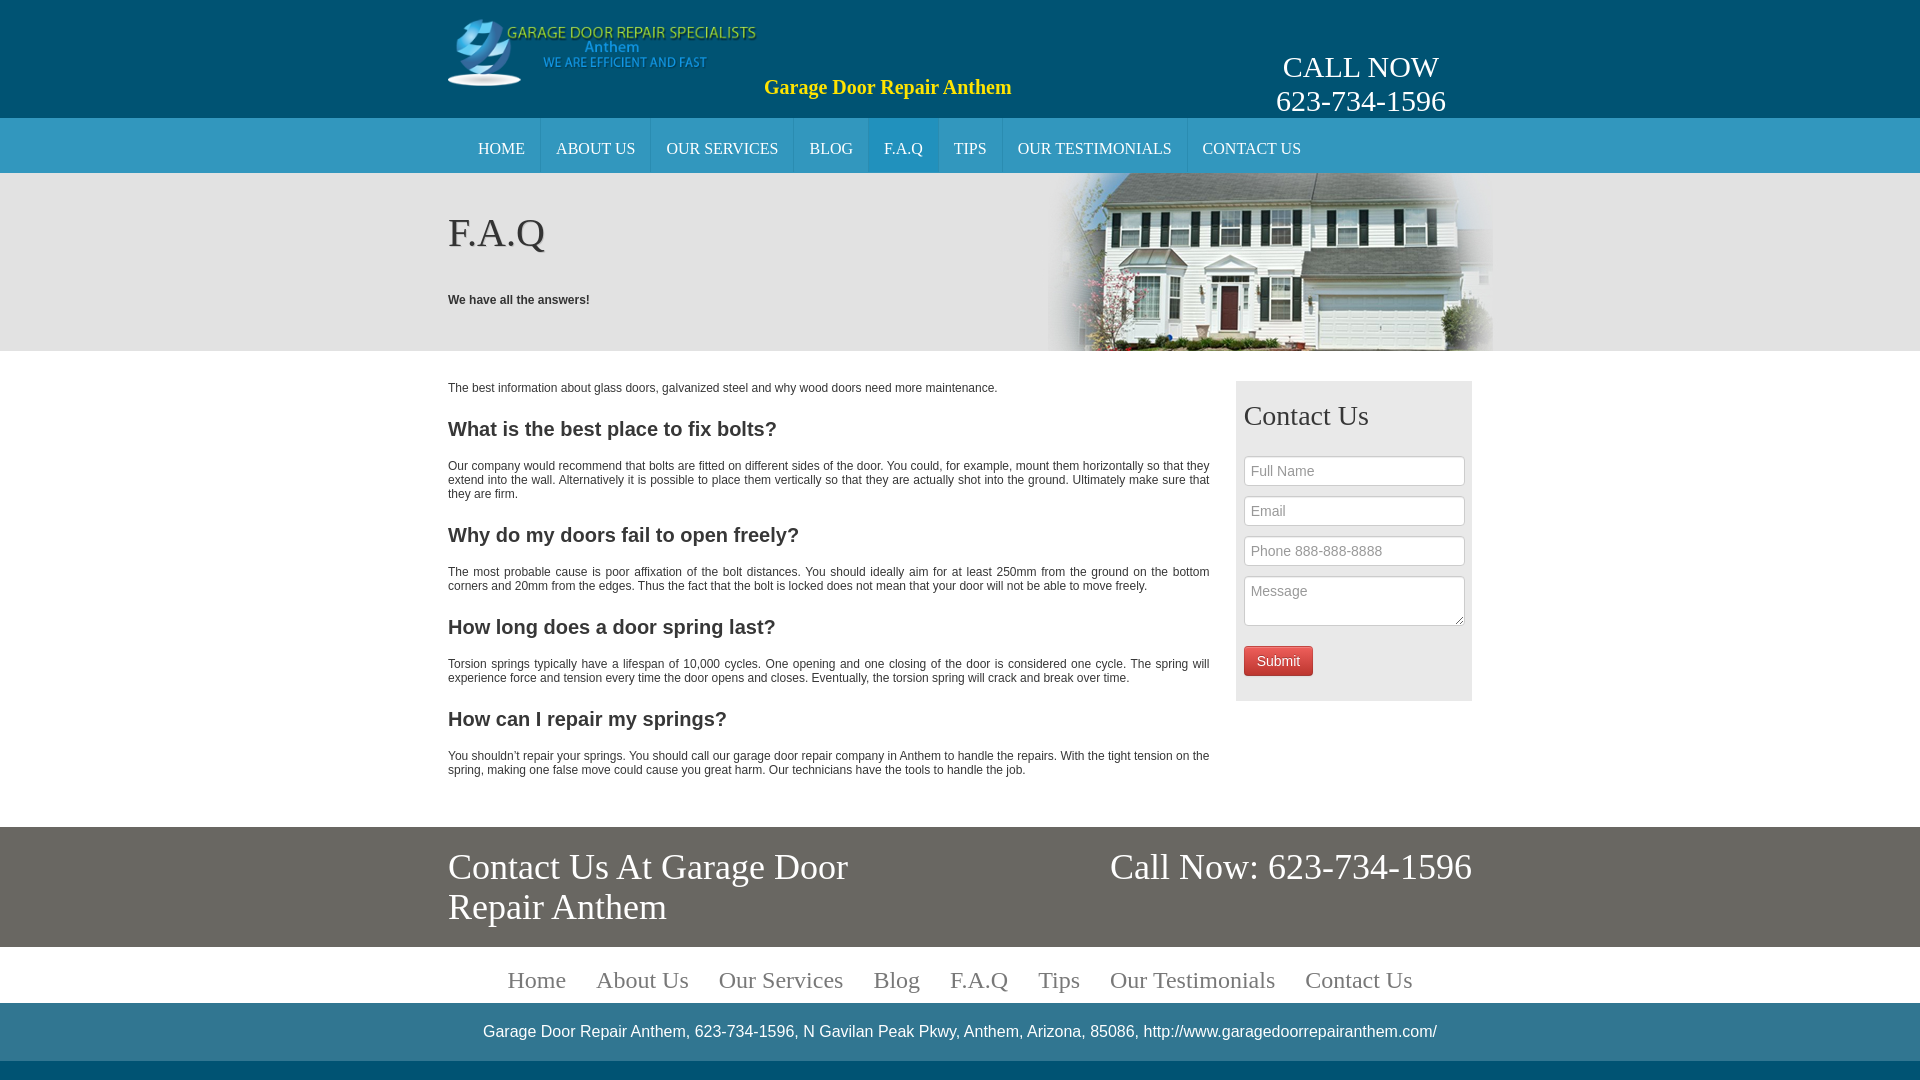  Describe the element at coordinates (970, 144) in the screenshot. I see `CONTACT US` at that location.